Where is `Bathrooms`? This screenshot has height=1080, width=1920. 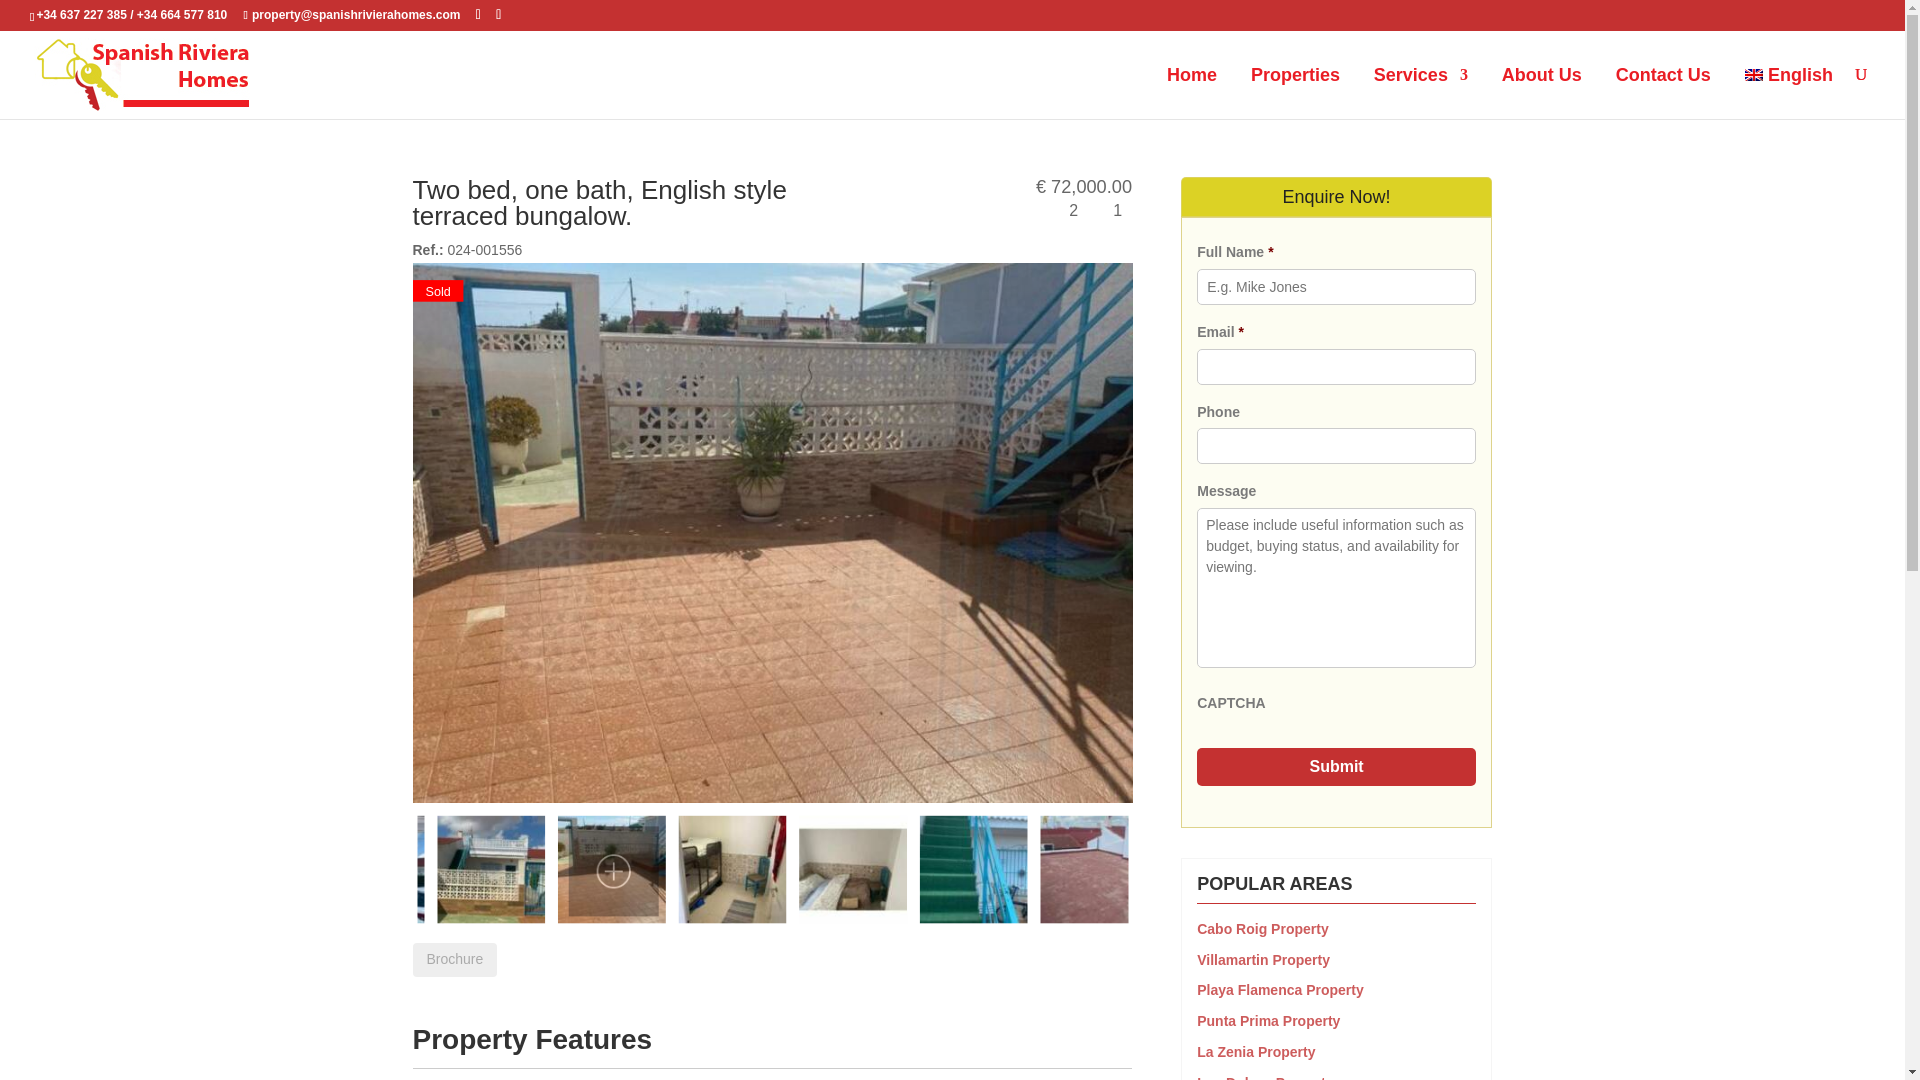
Bathrooms is located at coordinates (1110, 212).